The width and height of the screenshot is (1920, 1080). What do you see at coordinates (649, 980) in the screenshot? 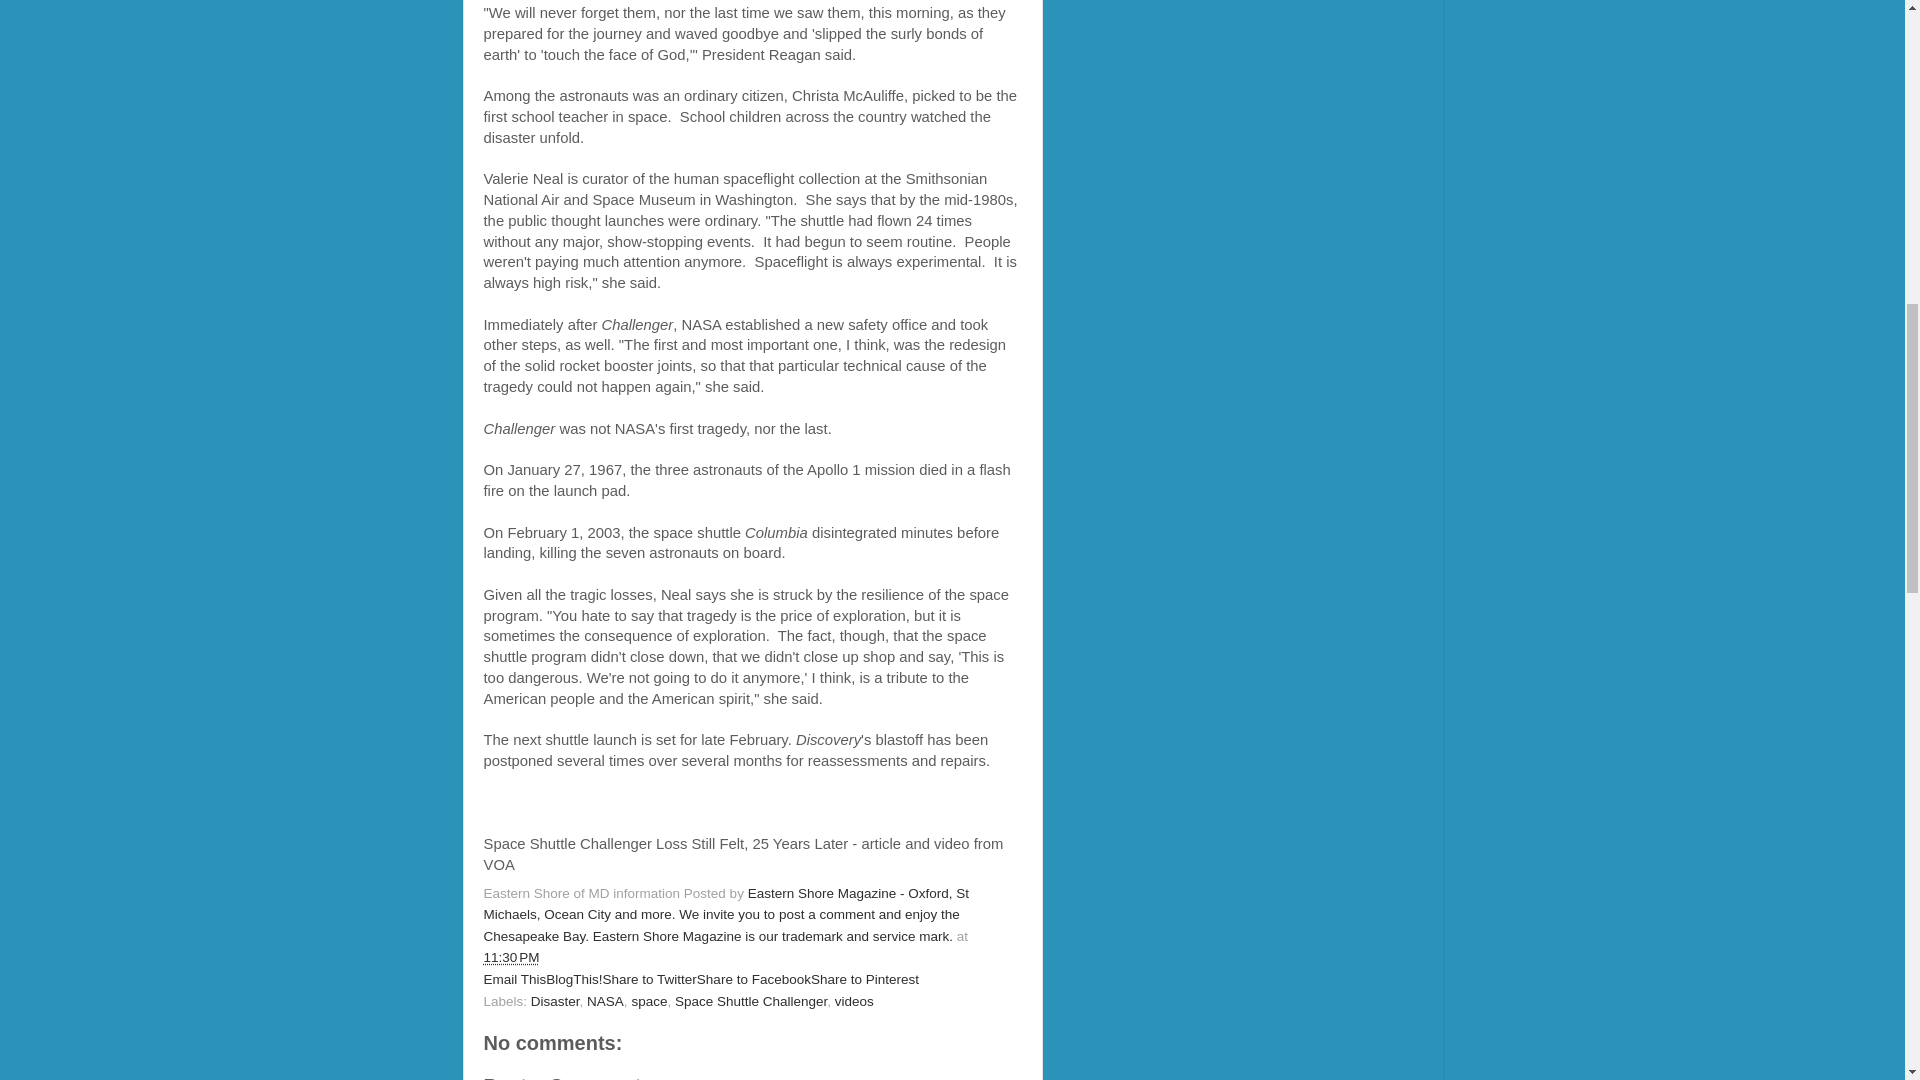
I see `Share to Twitter` at bounding box center [649, 980].